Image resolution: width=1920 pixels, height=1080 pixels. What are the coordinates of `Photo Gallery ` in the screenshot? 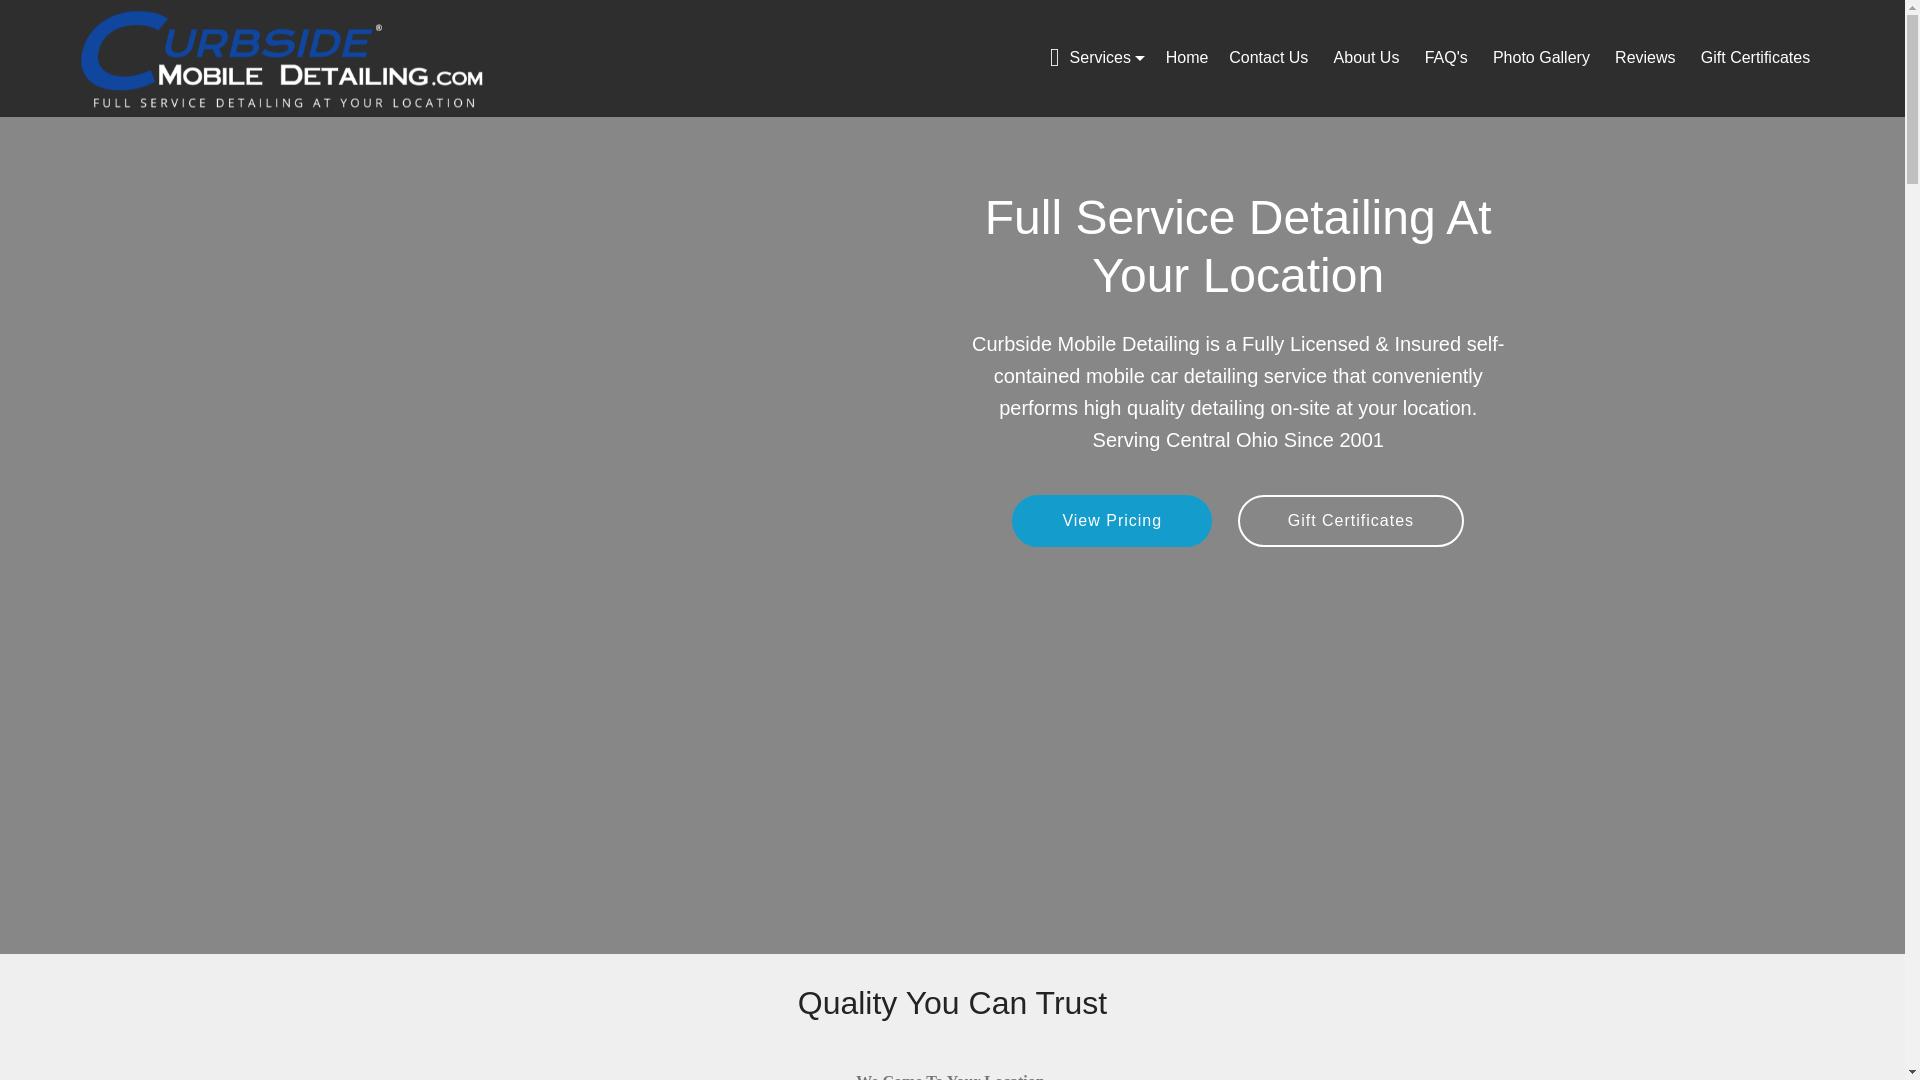 It's located at (1543, 57).